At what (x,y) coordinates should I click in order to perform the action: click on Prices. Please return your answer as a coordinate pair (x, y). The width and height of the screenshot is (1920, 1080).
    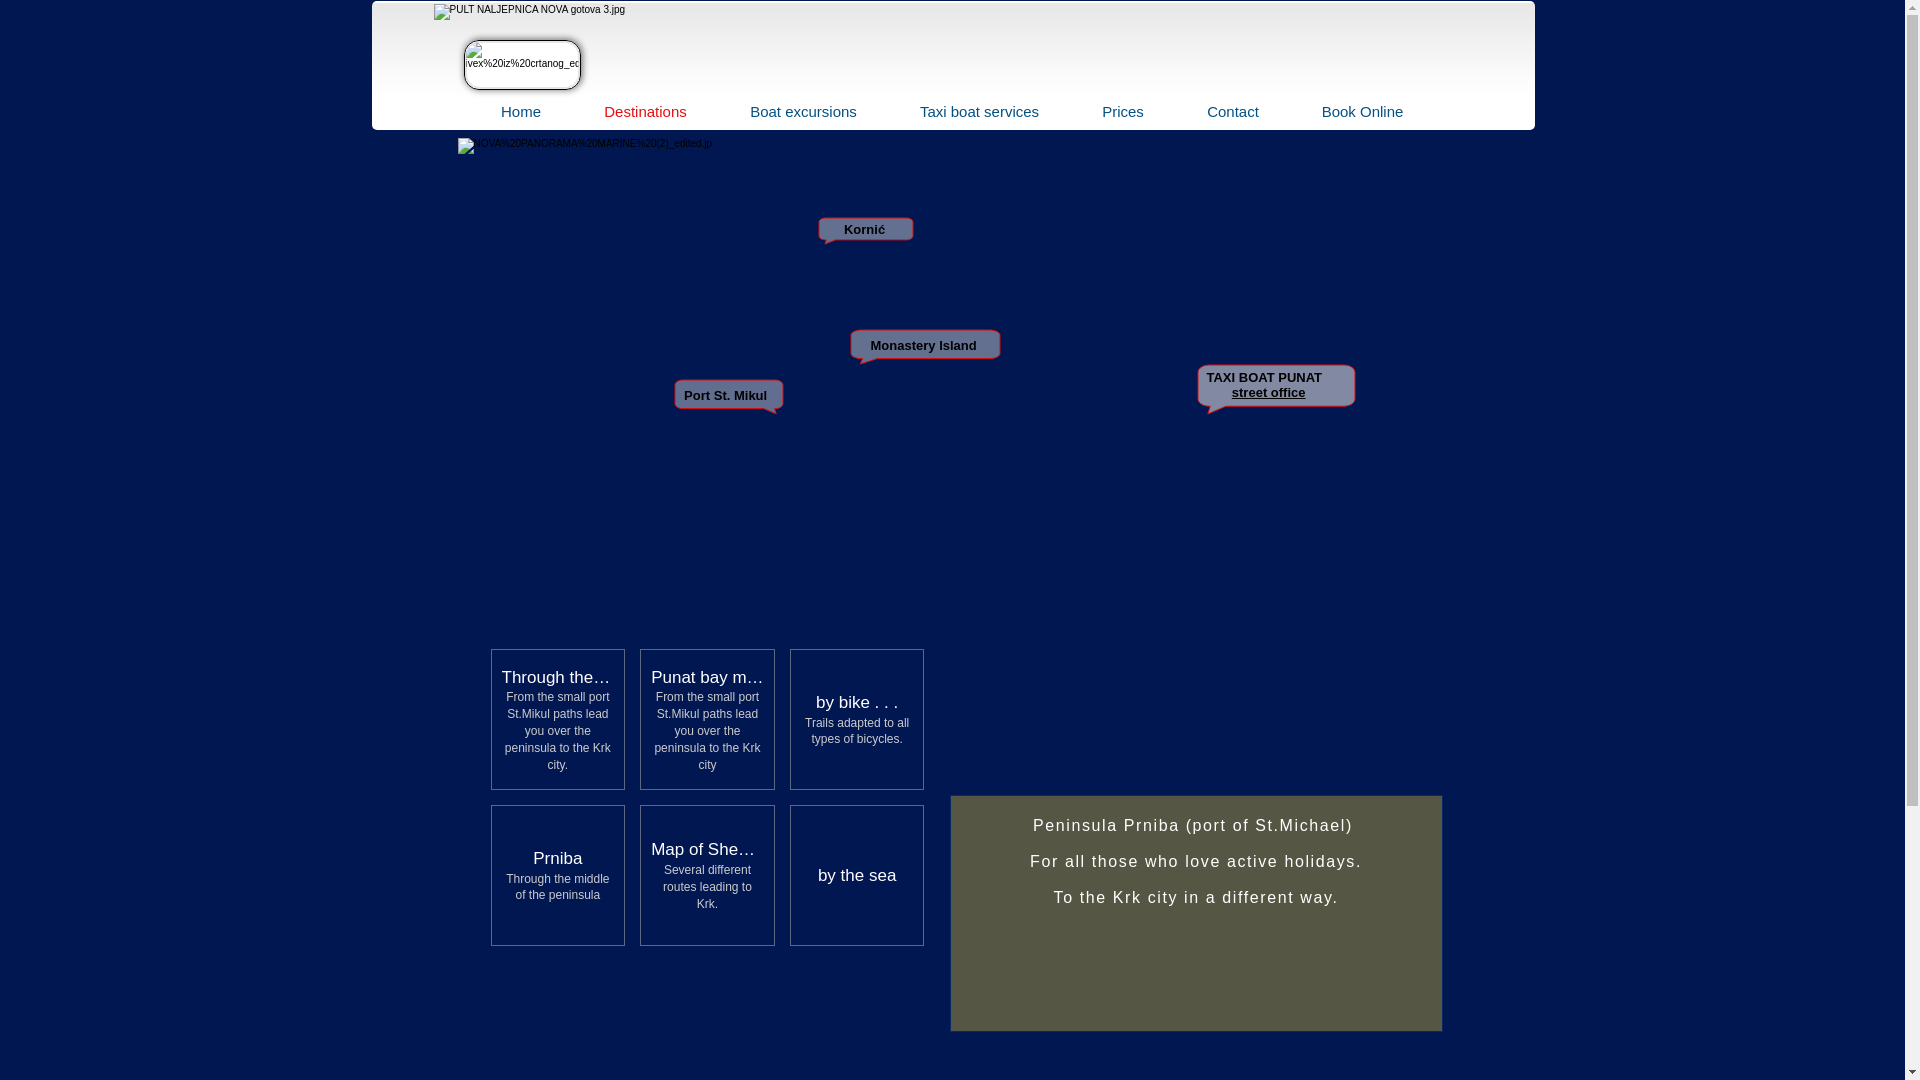
    Looking at the image, I should click on (1122, 112).